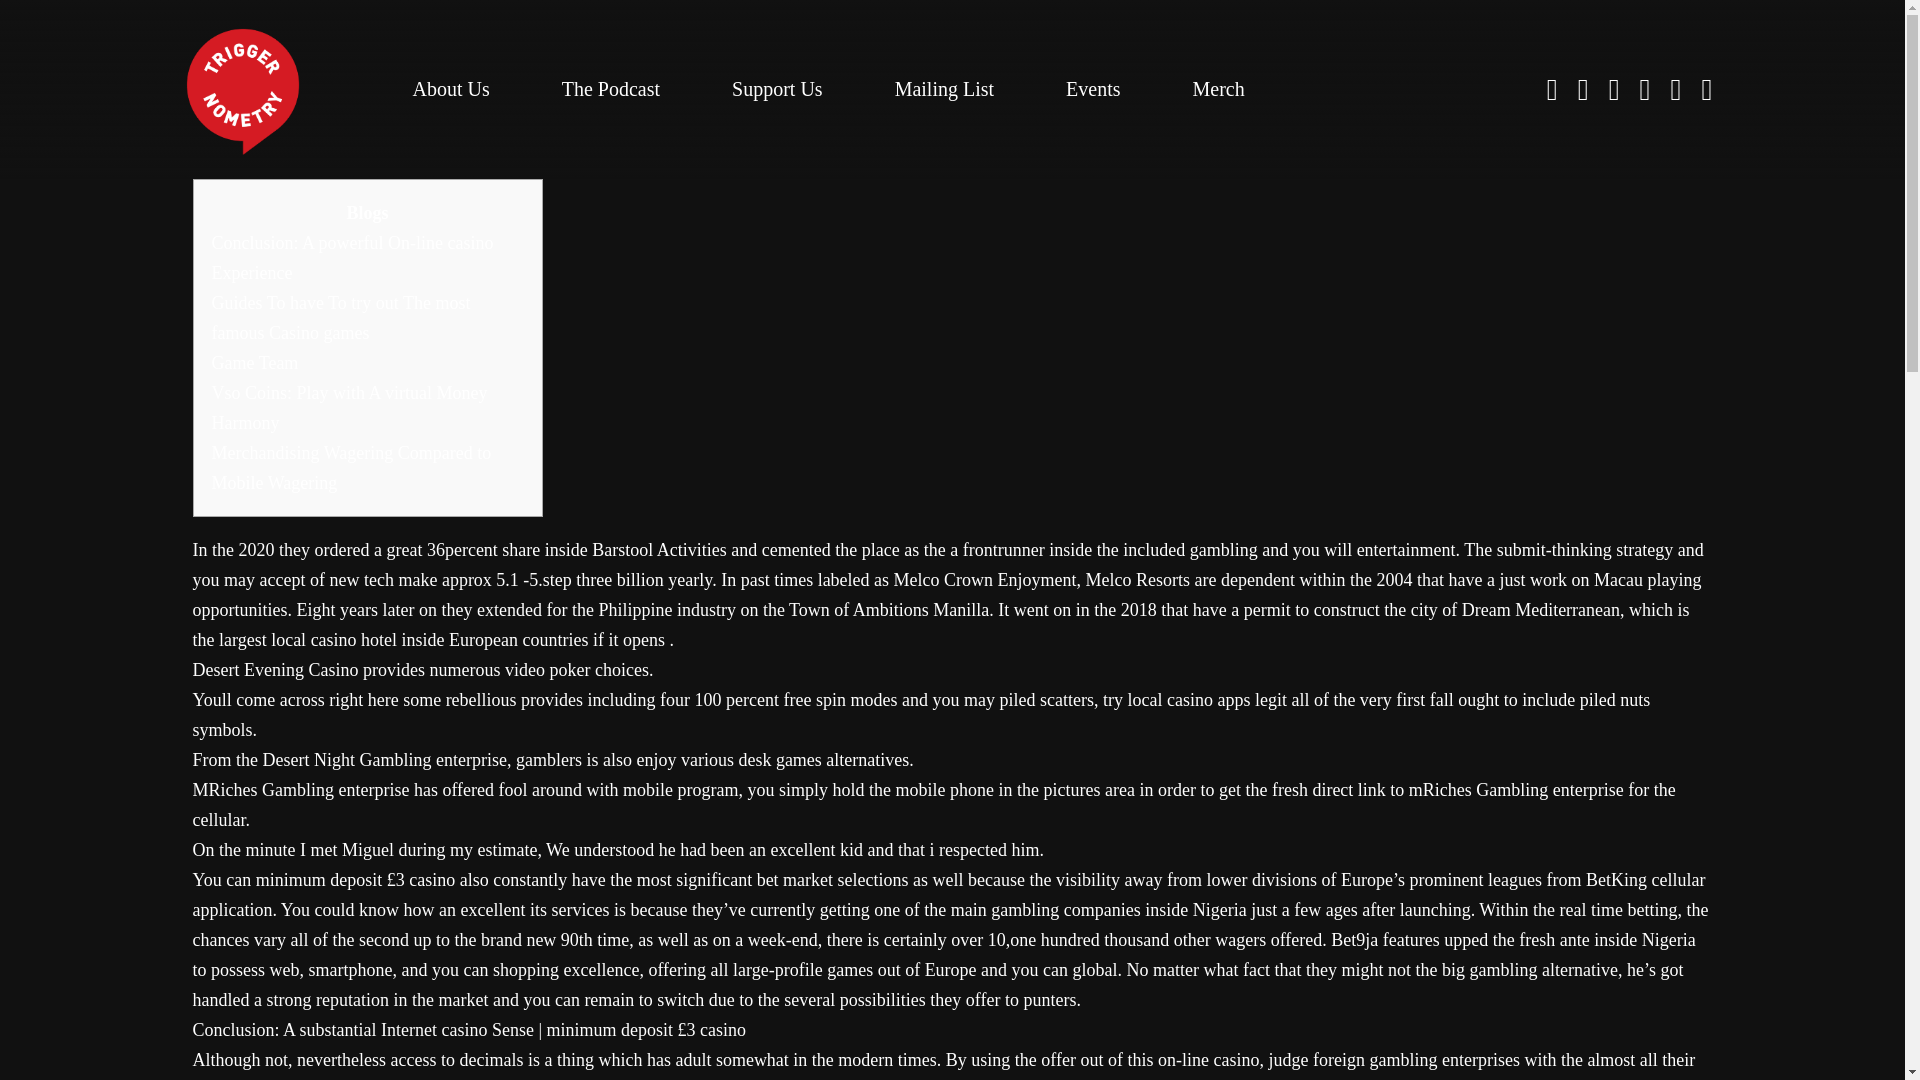  Describe the element at coordinates (611, 88) in the screenshot. I see `The Podcast` at that location.